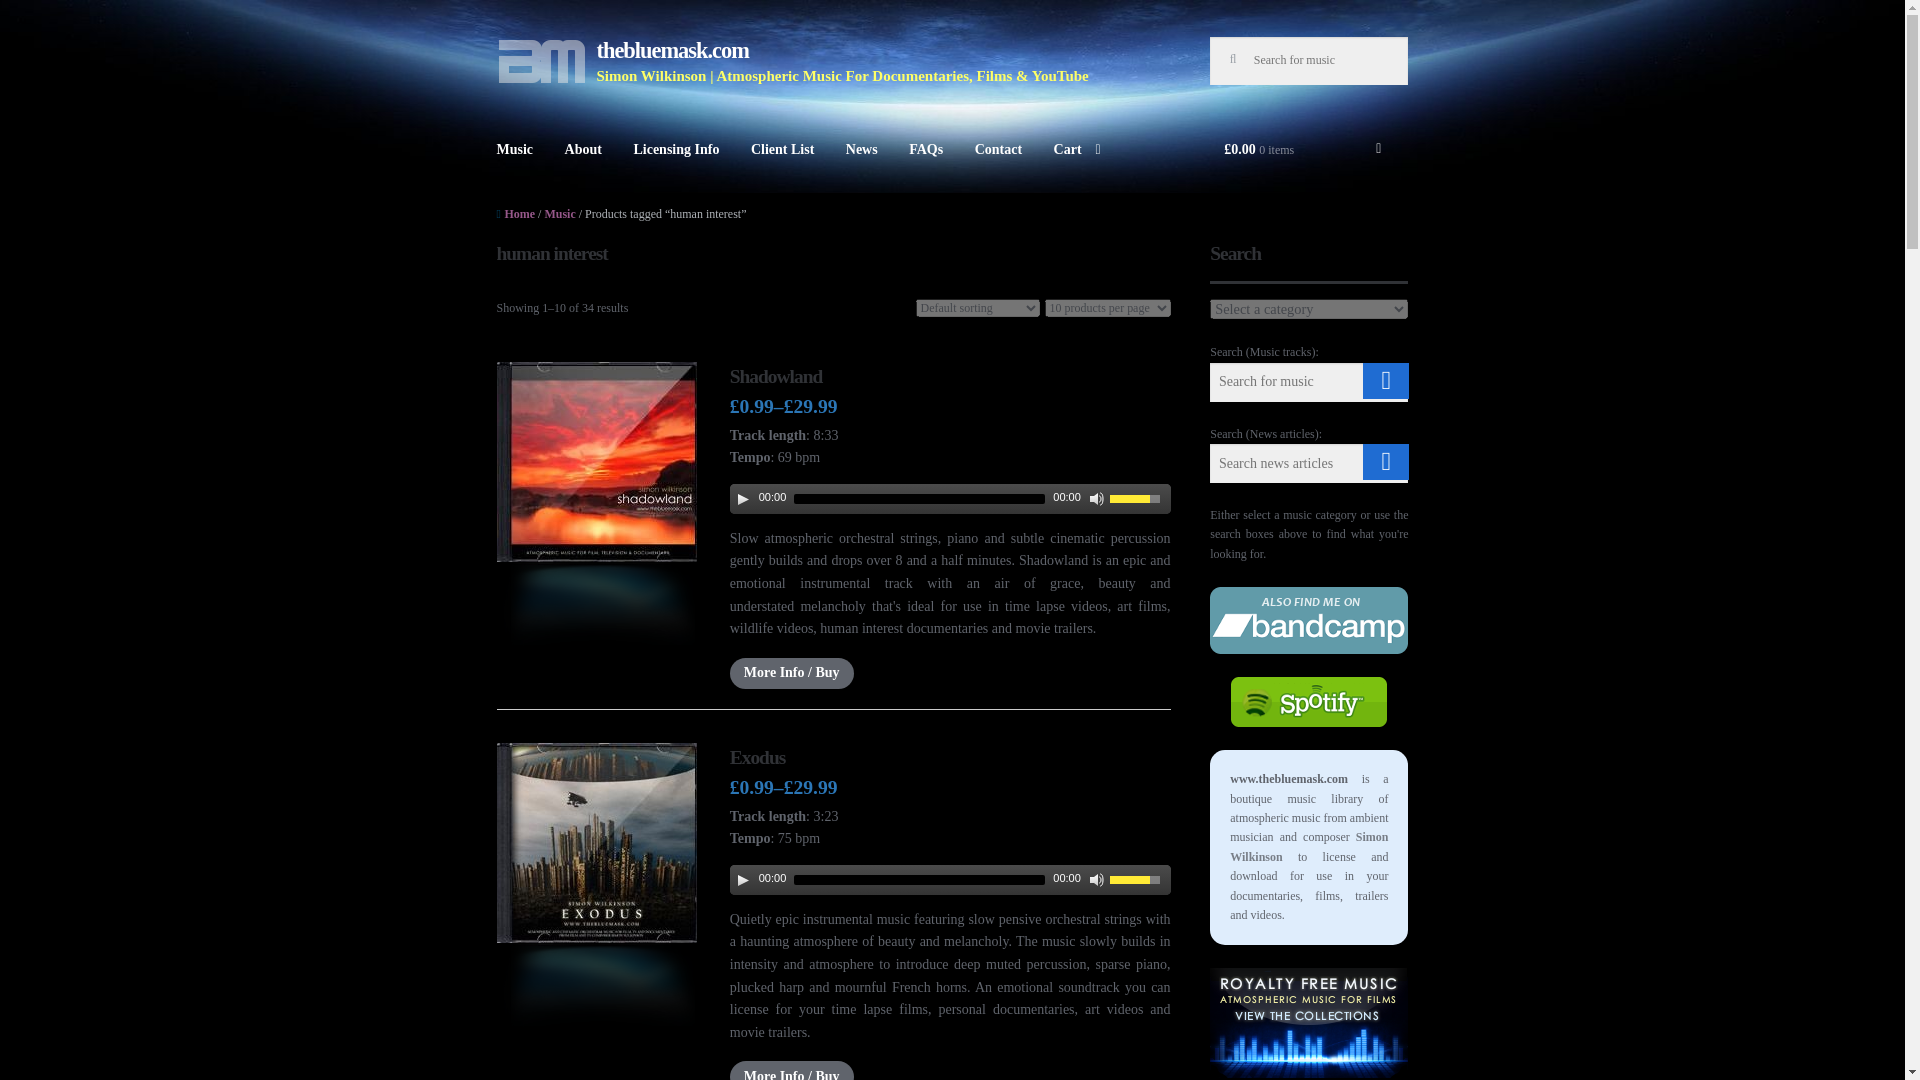 Image resolution: width=1920 pixels, height=1080 pixels. Describe the element at coordinates (552, 48) in the screenshot. I see `Skip to navigation` at that location.